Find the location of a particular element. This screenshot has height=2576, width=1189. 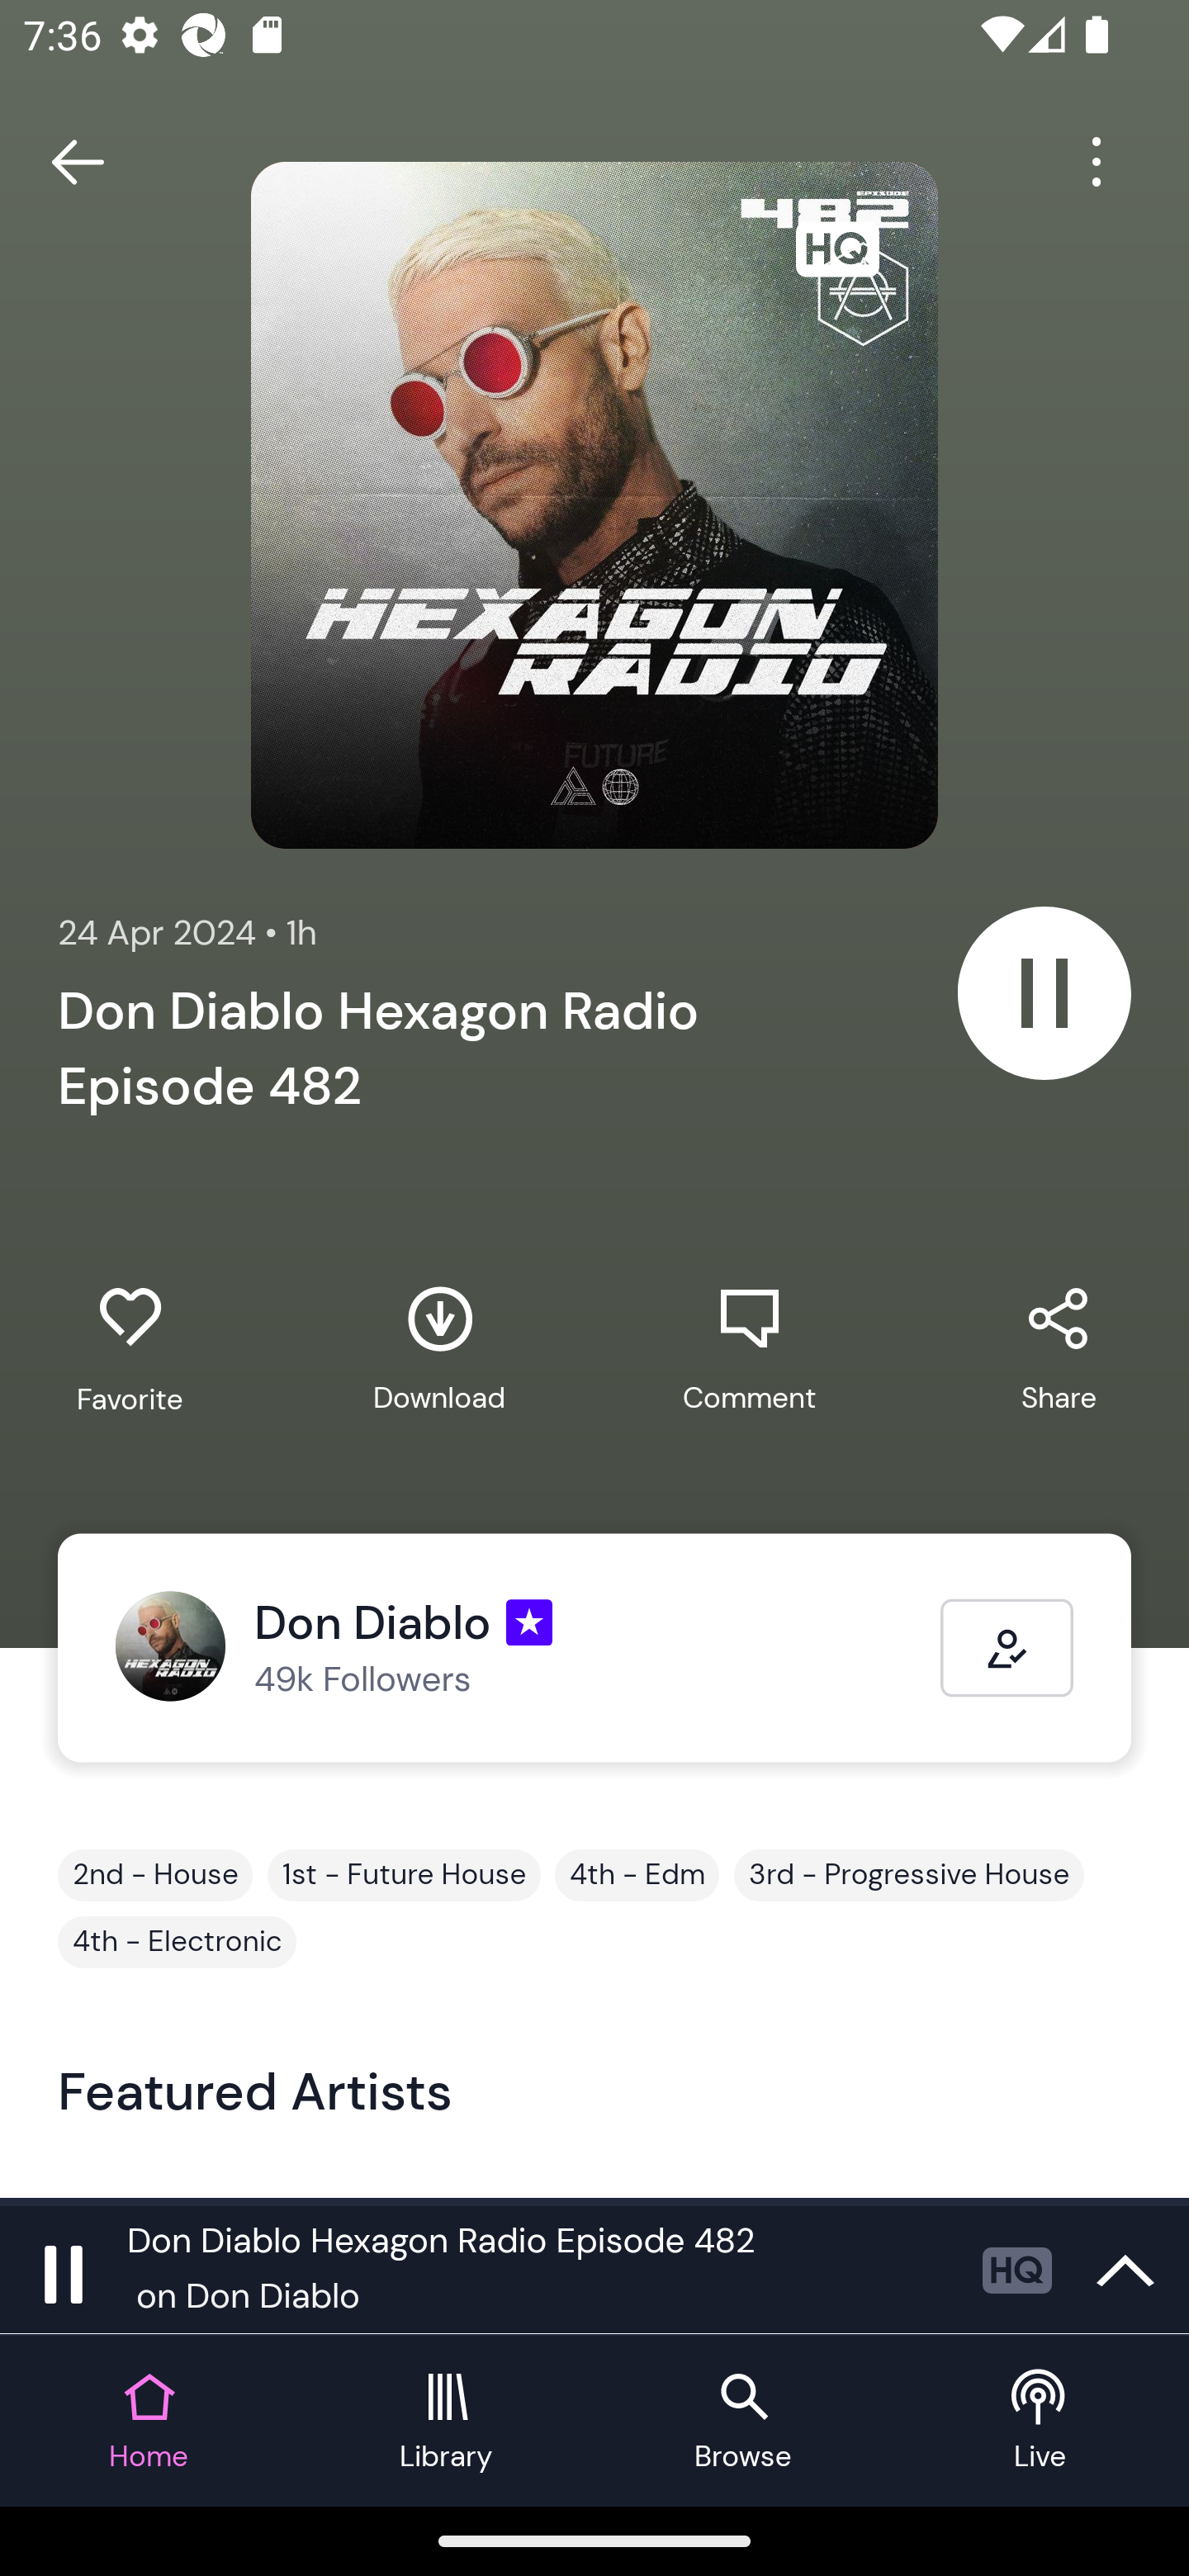

Favorite is located at coordinates (130, 1351).